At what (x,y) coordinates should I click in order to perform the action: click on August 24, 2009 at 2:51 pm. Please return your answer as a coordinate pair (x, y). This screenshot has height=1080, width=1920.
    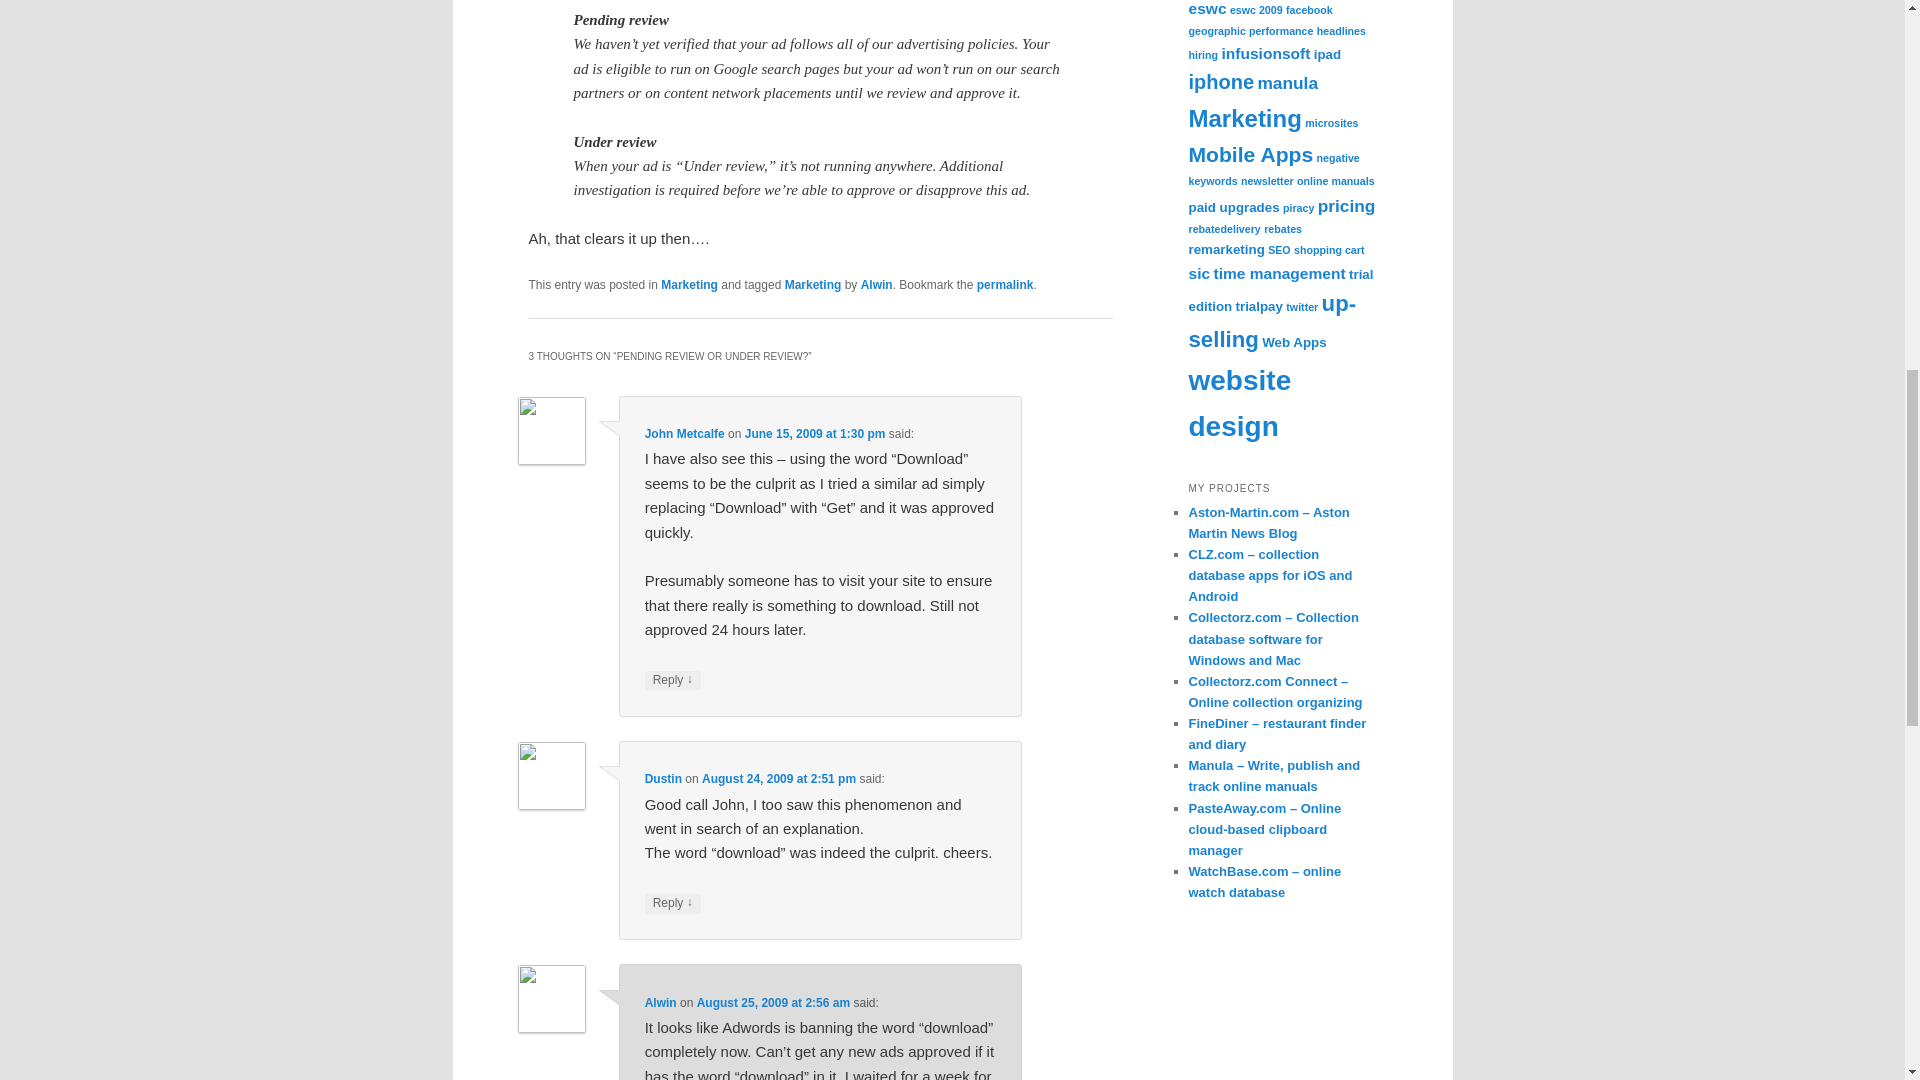
    Looking at the image, I should click on (779, 779).